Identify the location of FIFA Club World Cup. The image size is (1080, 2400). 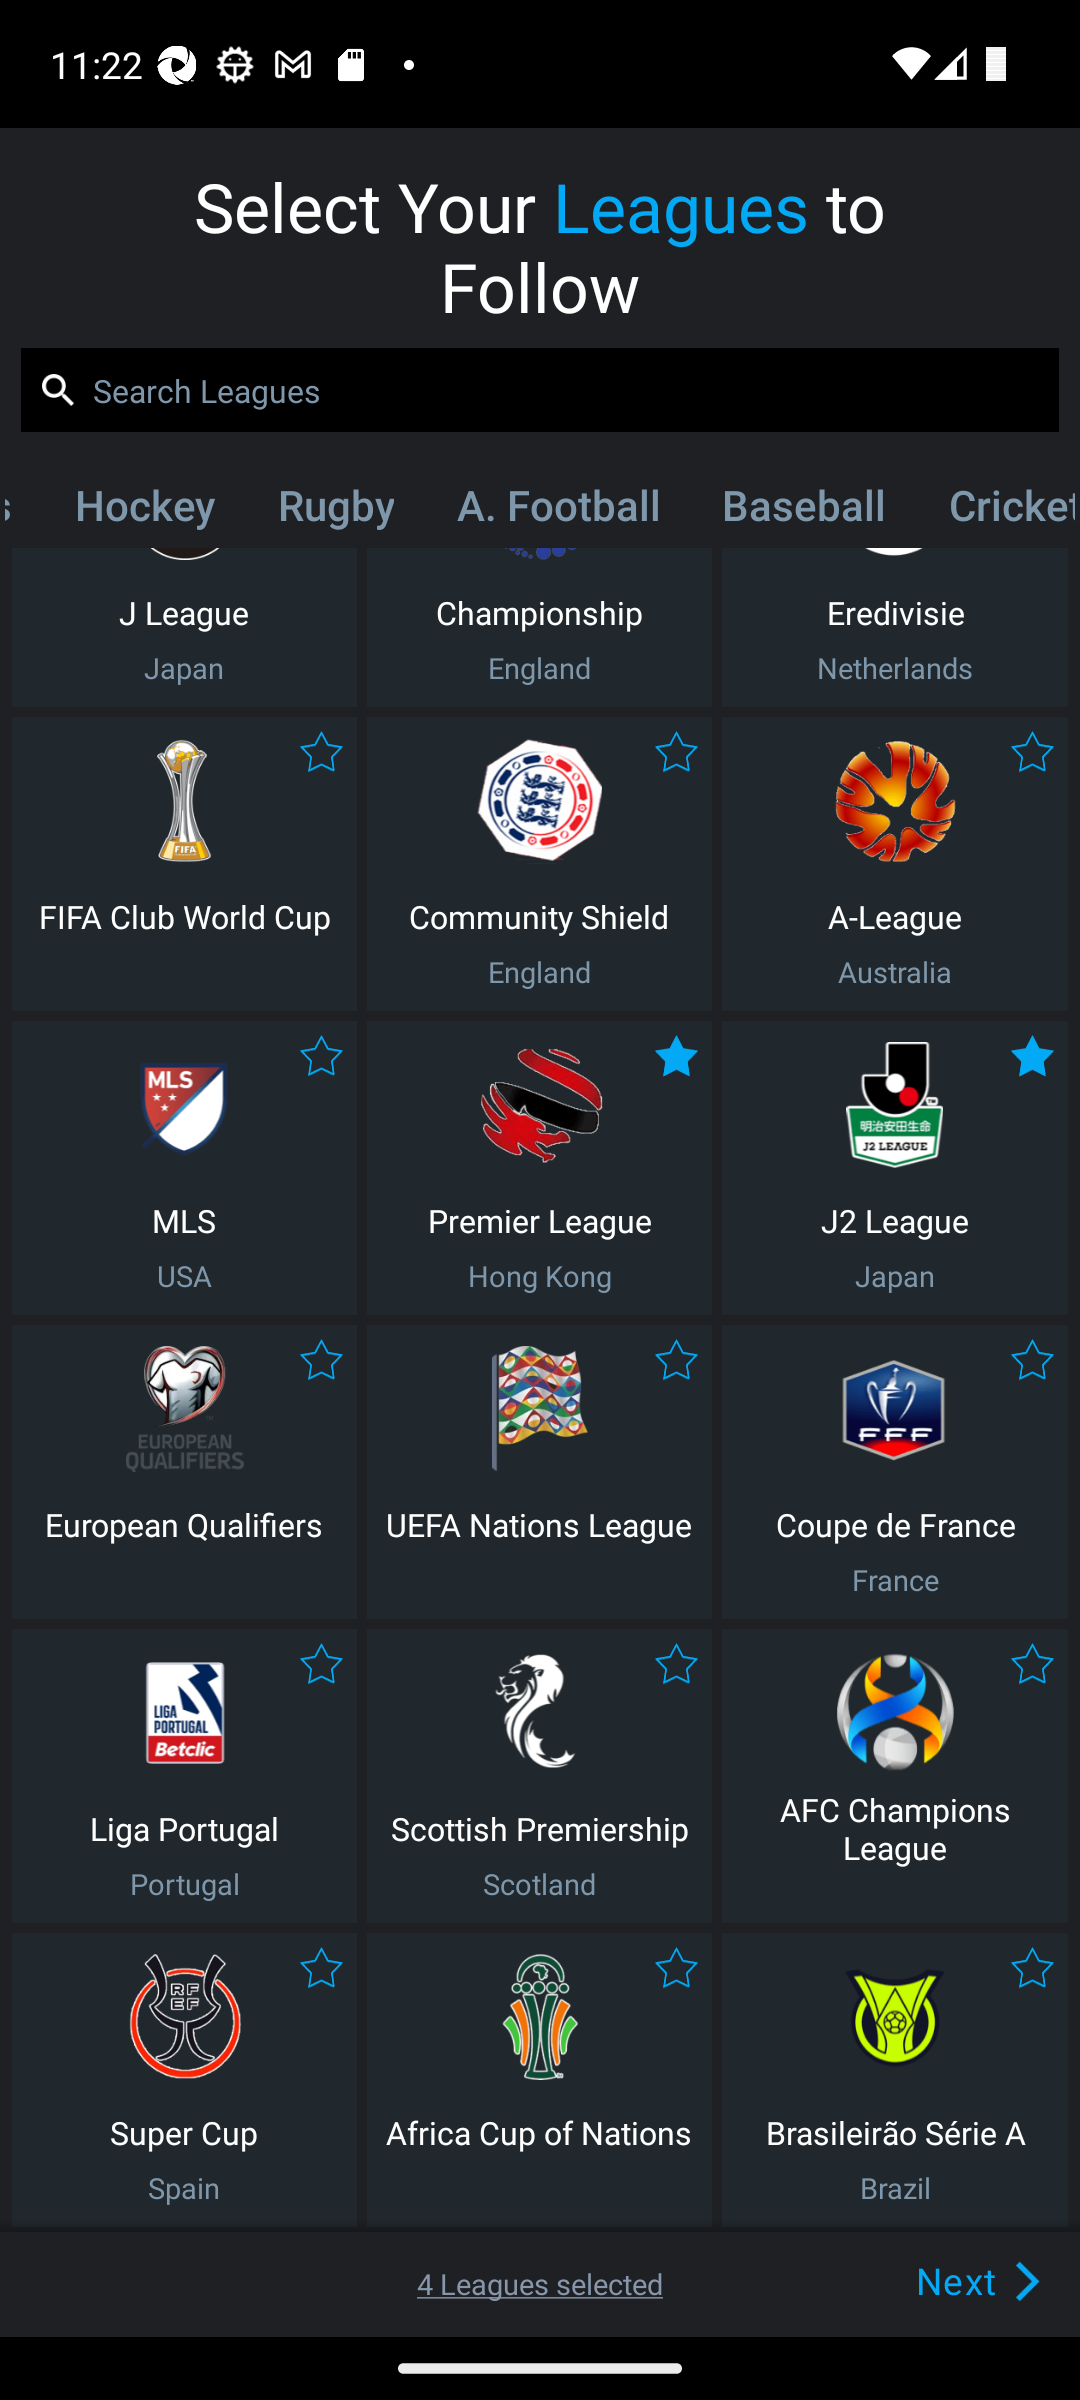
(184, 864).